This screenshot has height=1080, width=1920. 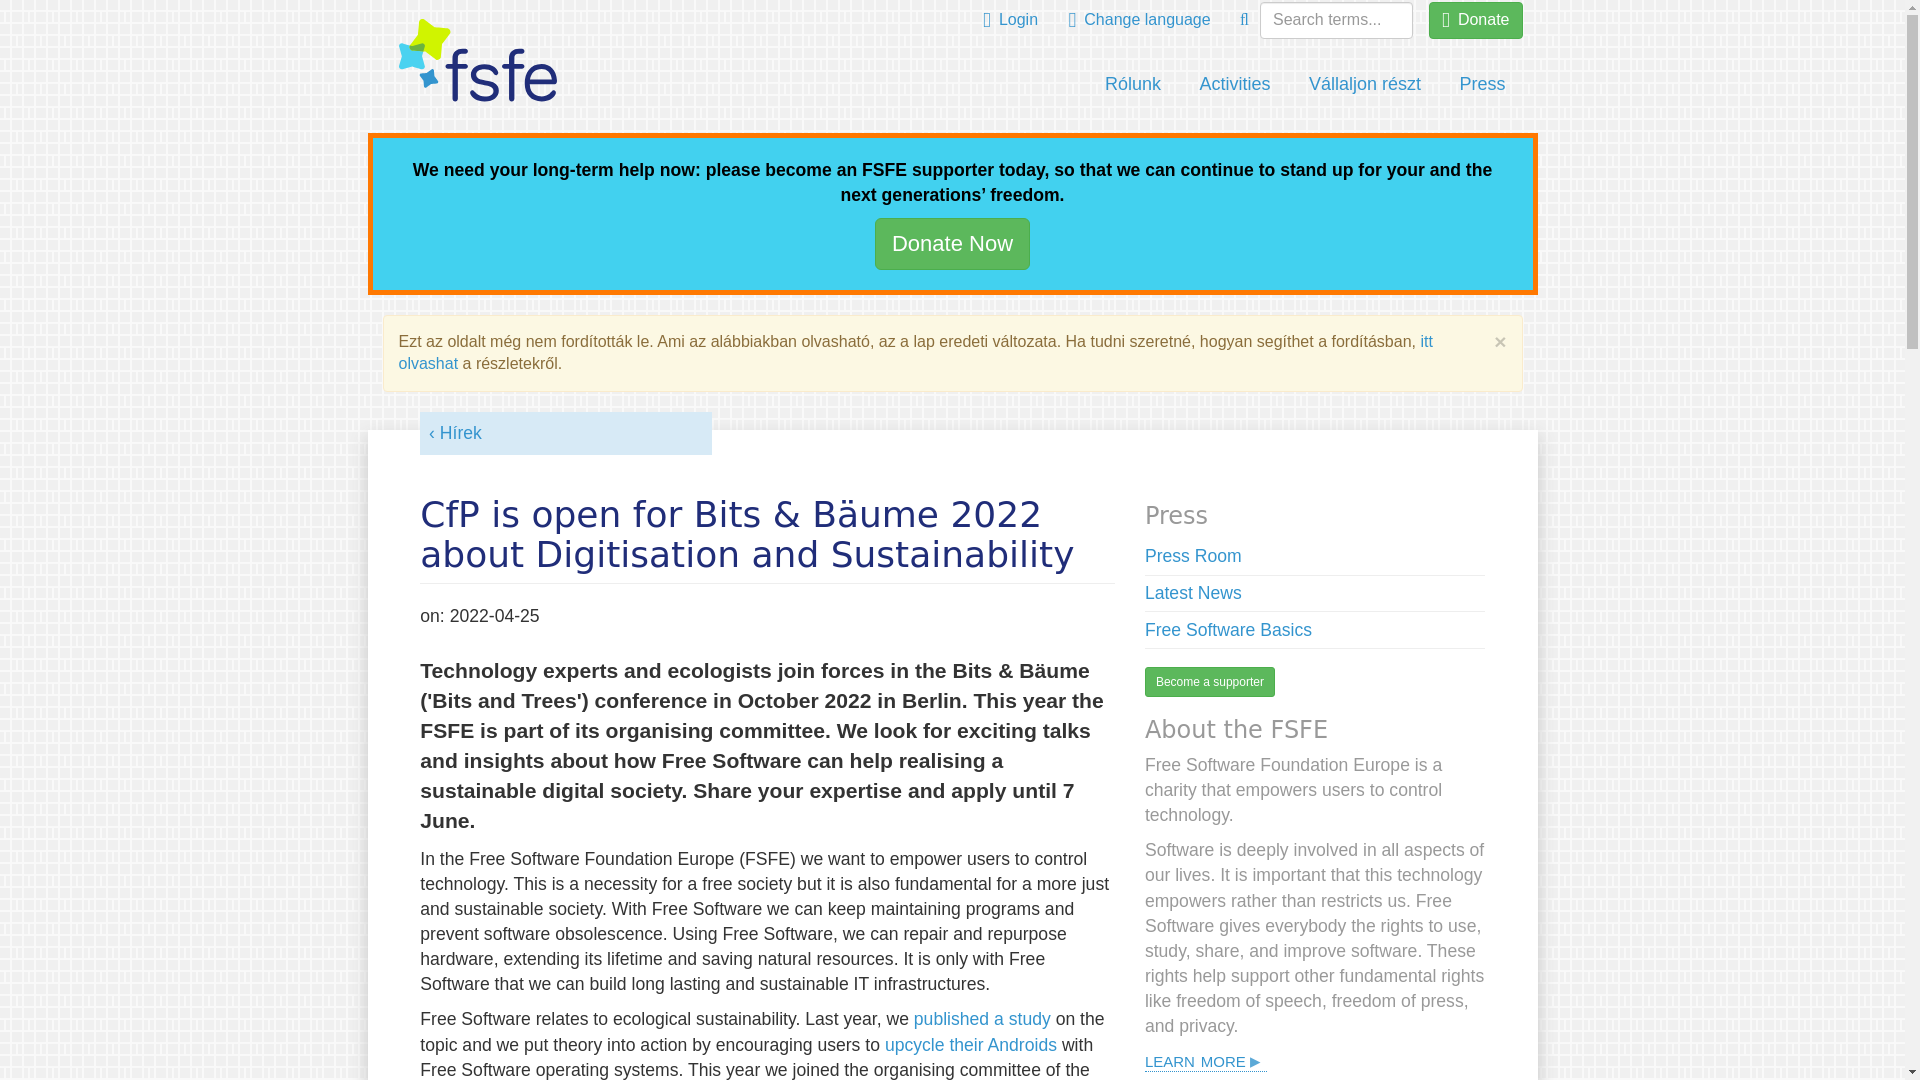 I want to click on Press, so click(x=1482, y=84).